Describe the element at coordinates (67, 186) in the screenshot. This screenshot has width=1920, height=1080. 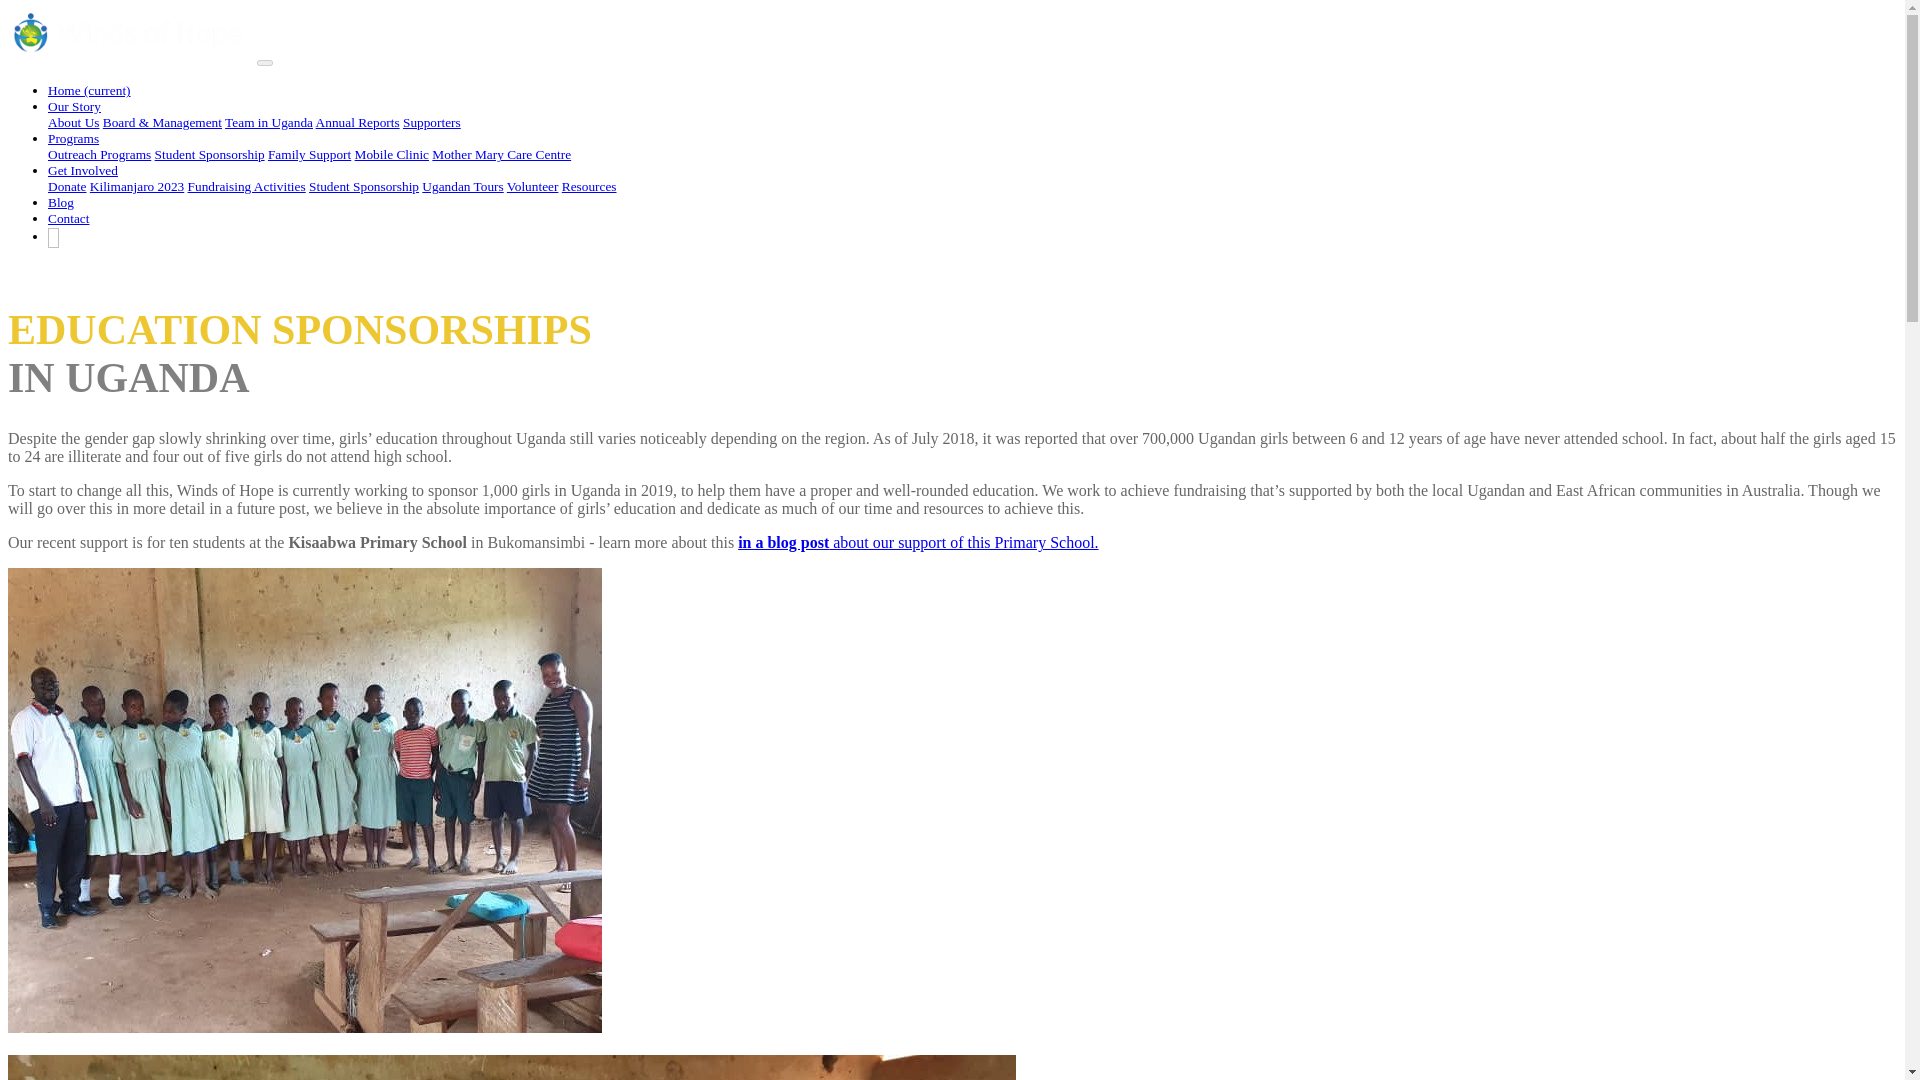
I see `Donate` at that location.